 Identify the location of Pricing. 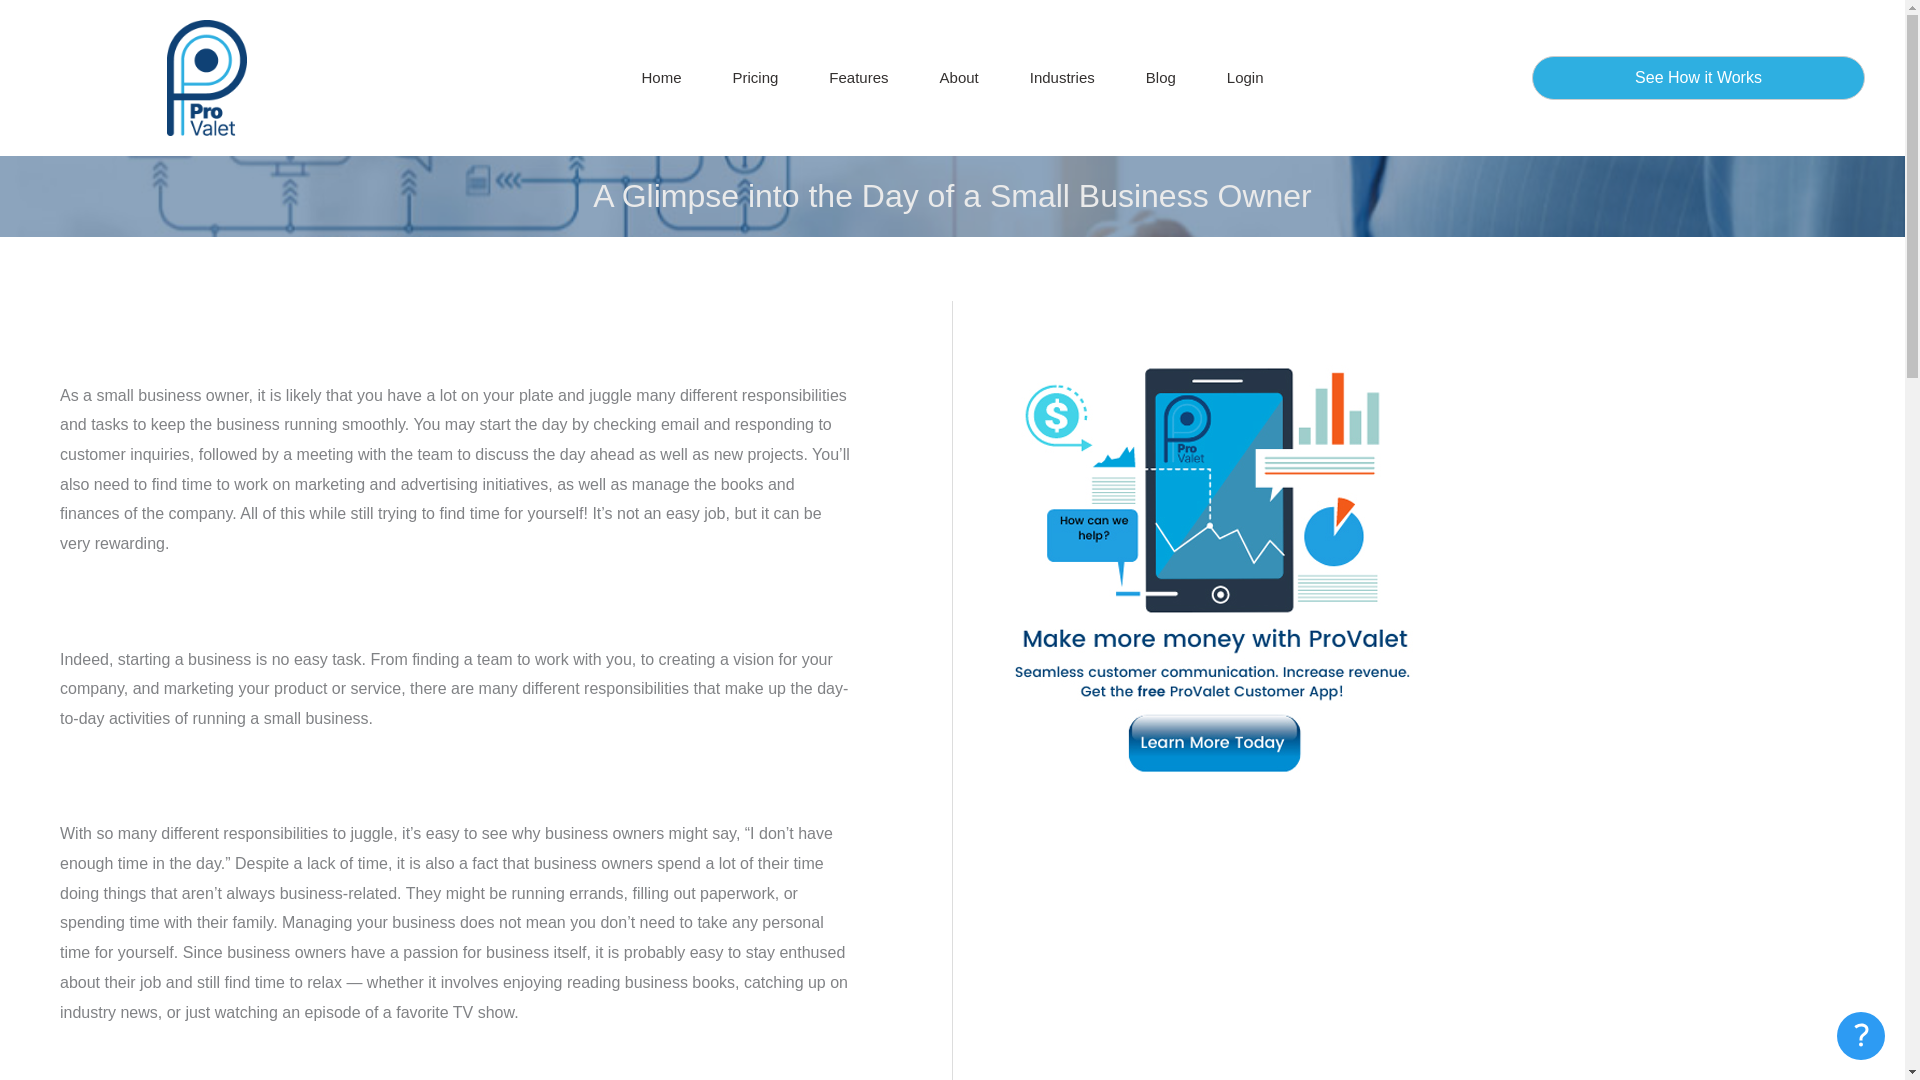
(754, 77).